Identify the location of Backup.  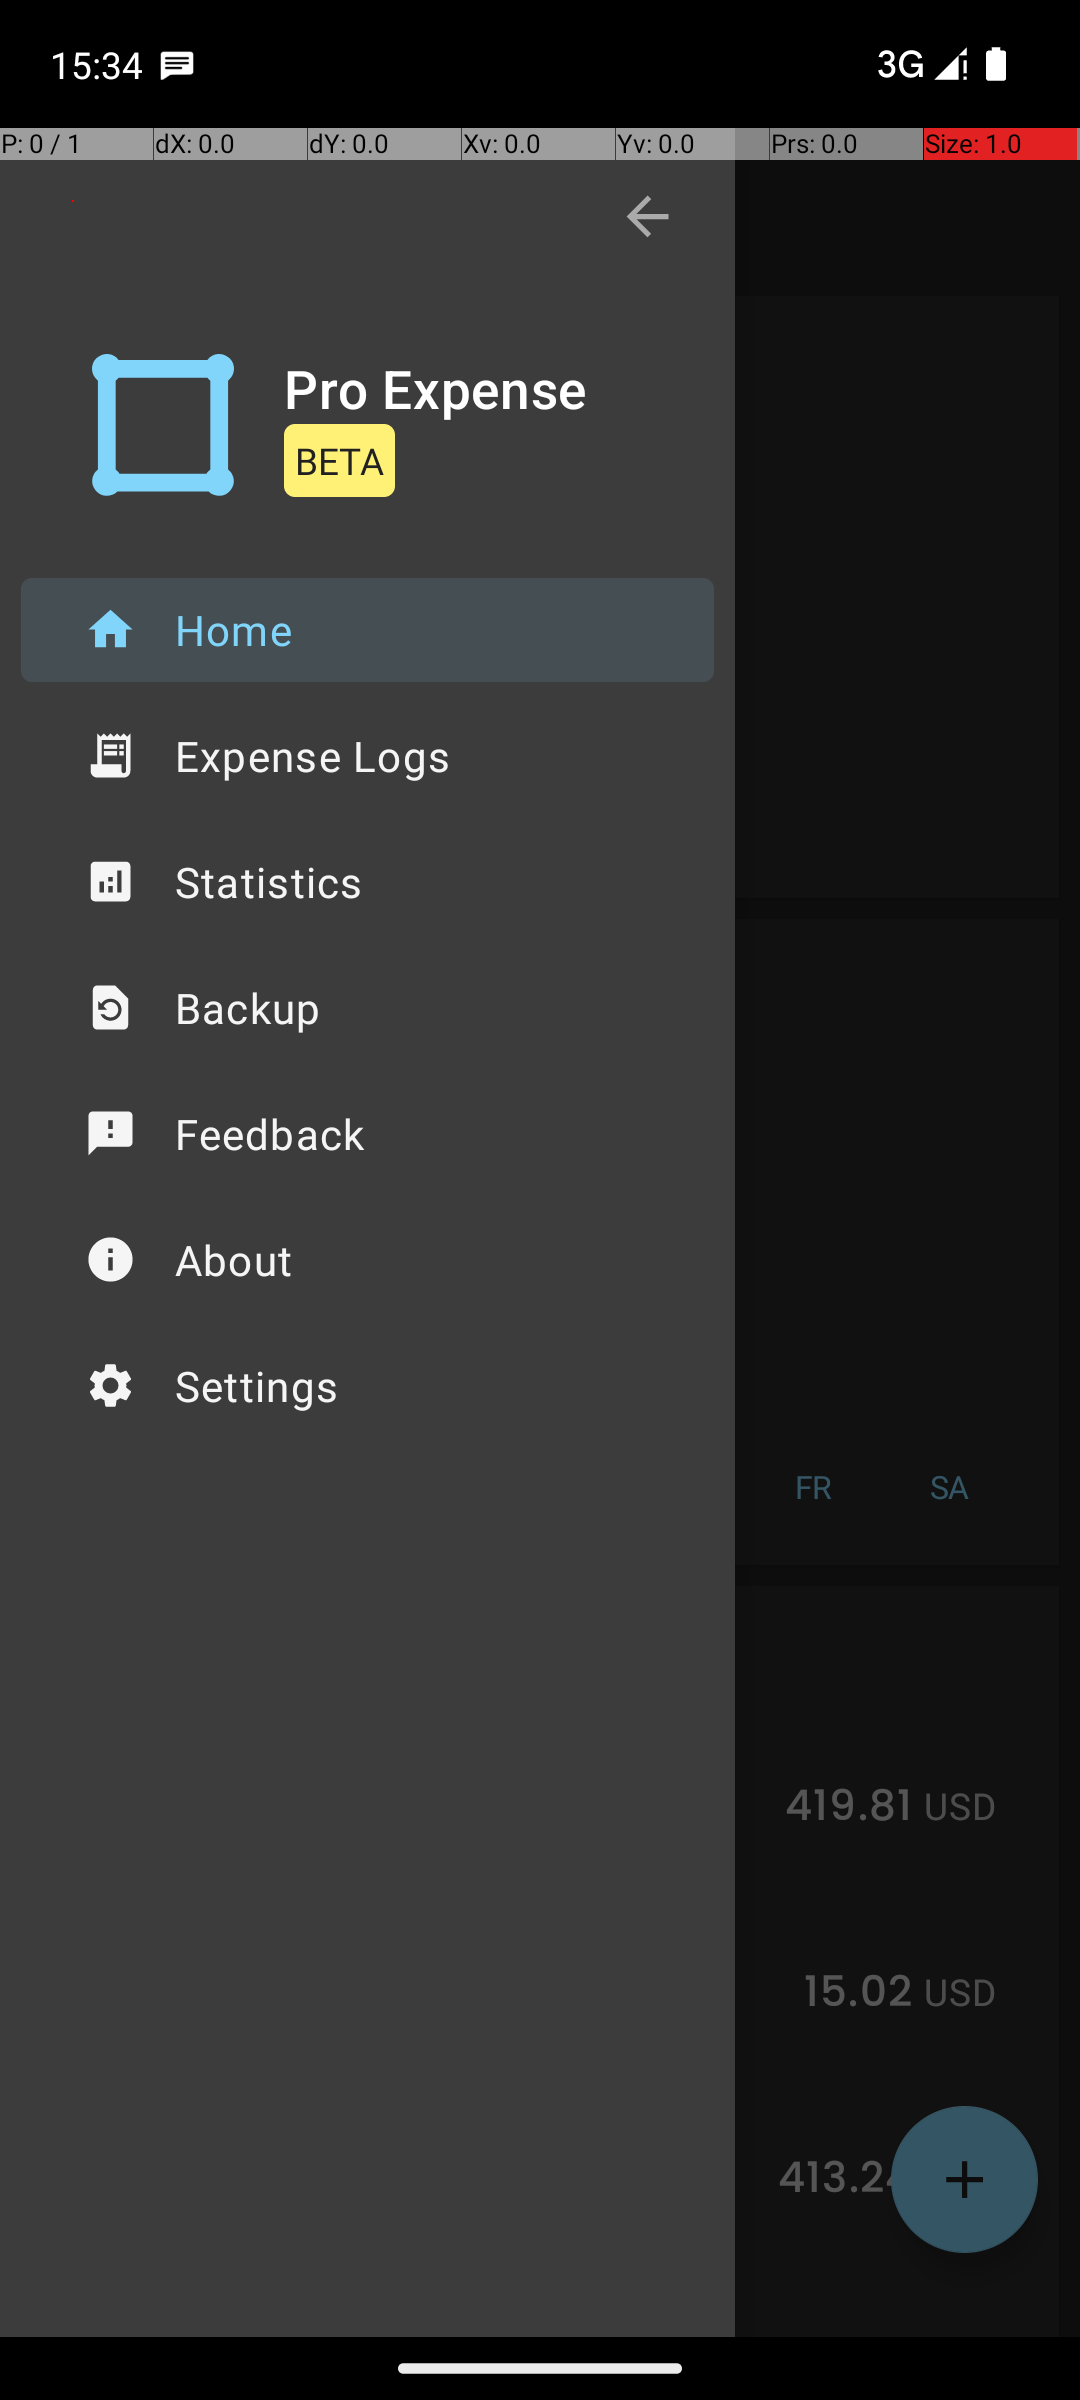
(368, 1008).